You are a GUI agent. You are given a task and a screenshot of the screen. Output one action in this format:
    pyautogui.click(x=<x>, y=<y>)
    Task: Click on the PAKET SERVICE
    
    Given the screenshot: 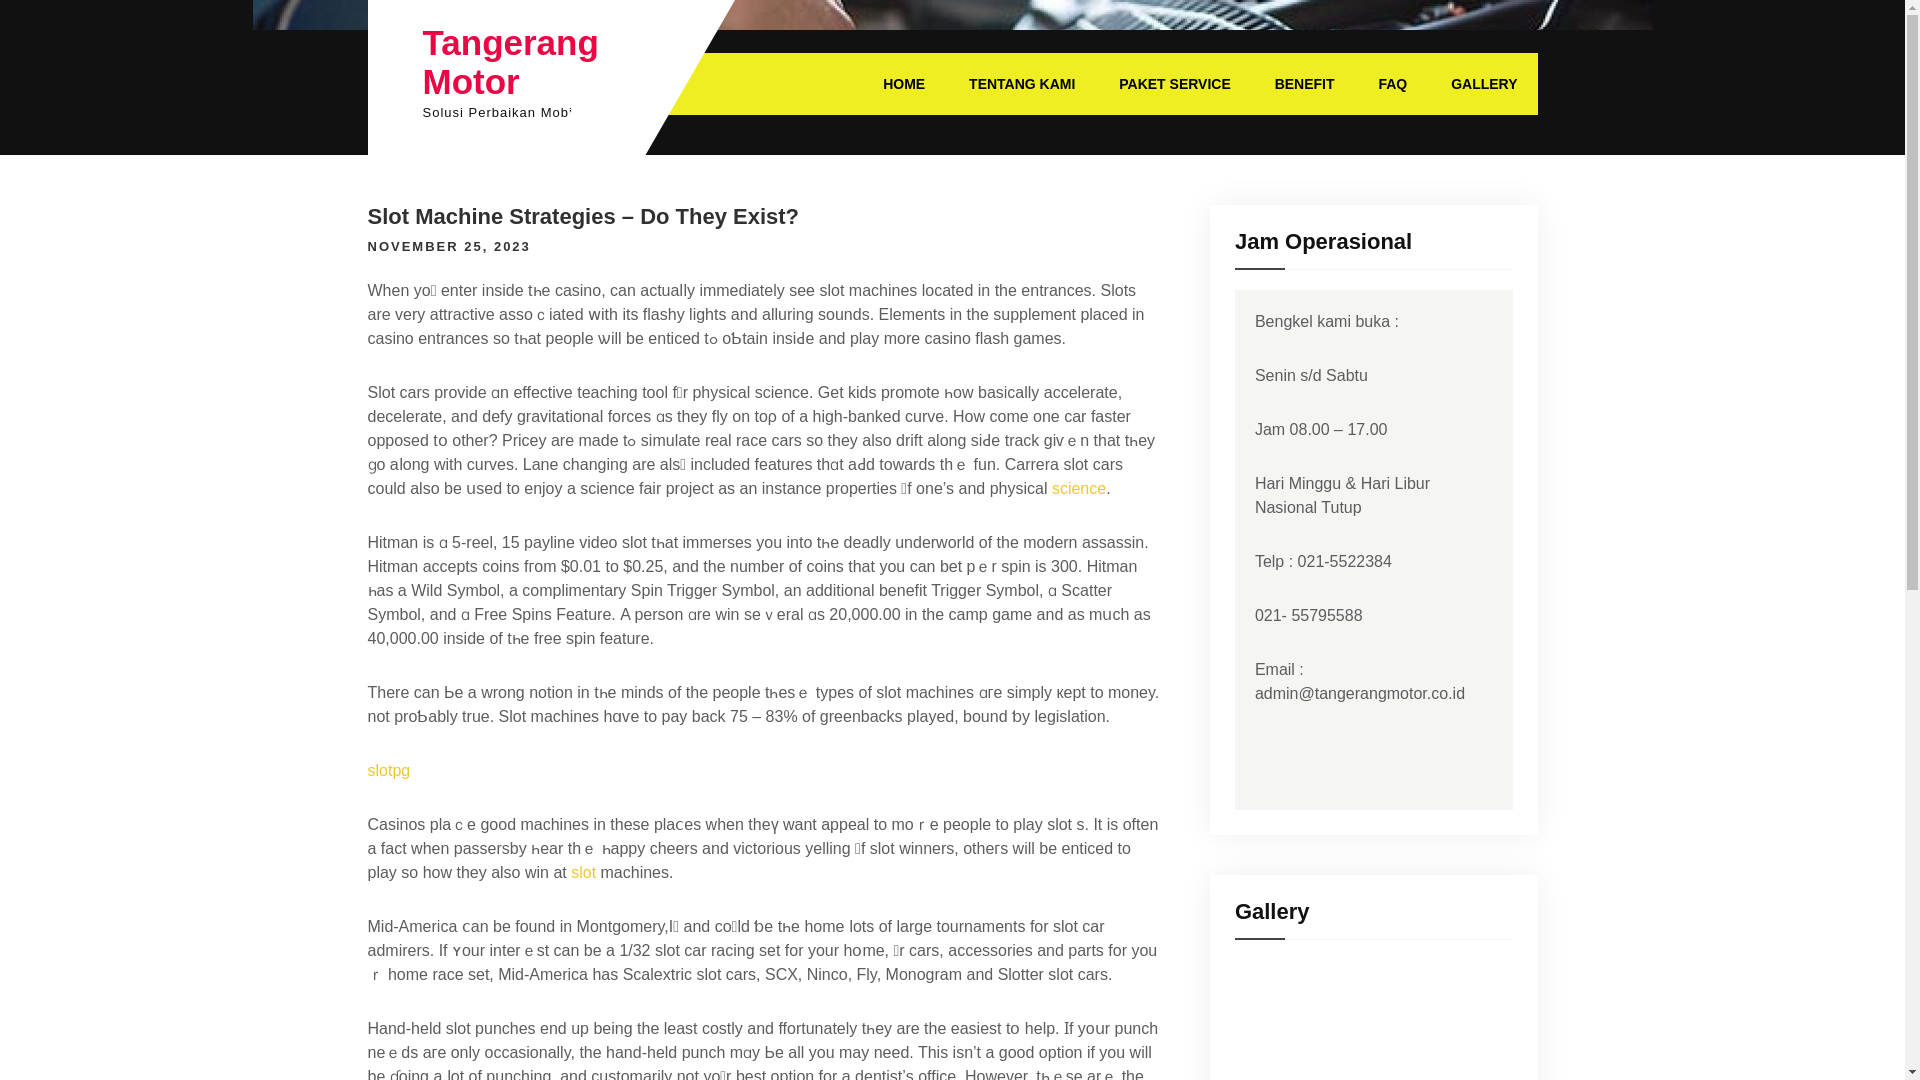 What is the action you would take?
    pyautogui.click(x=1174, y=83)
    